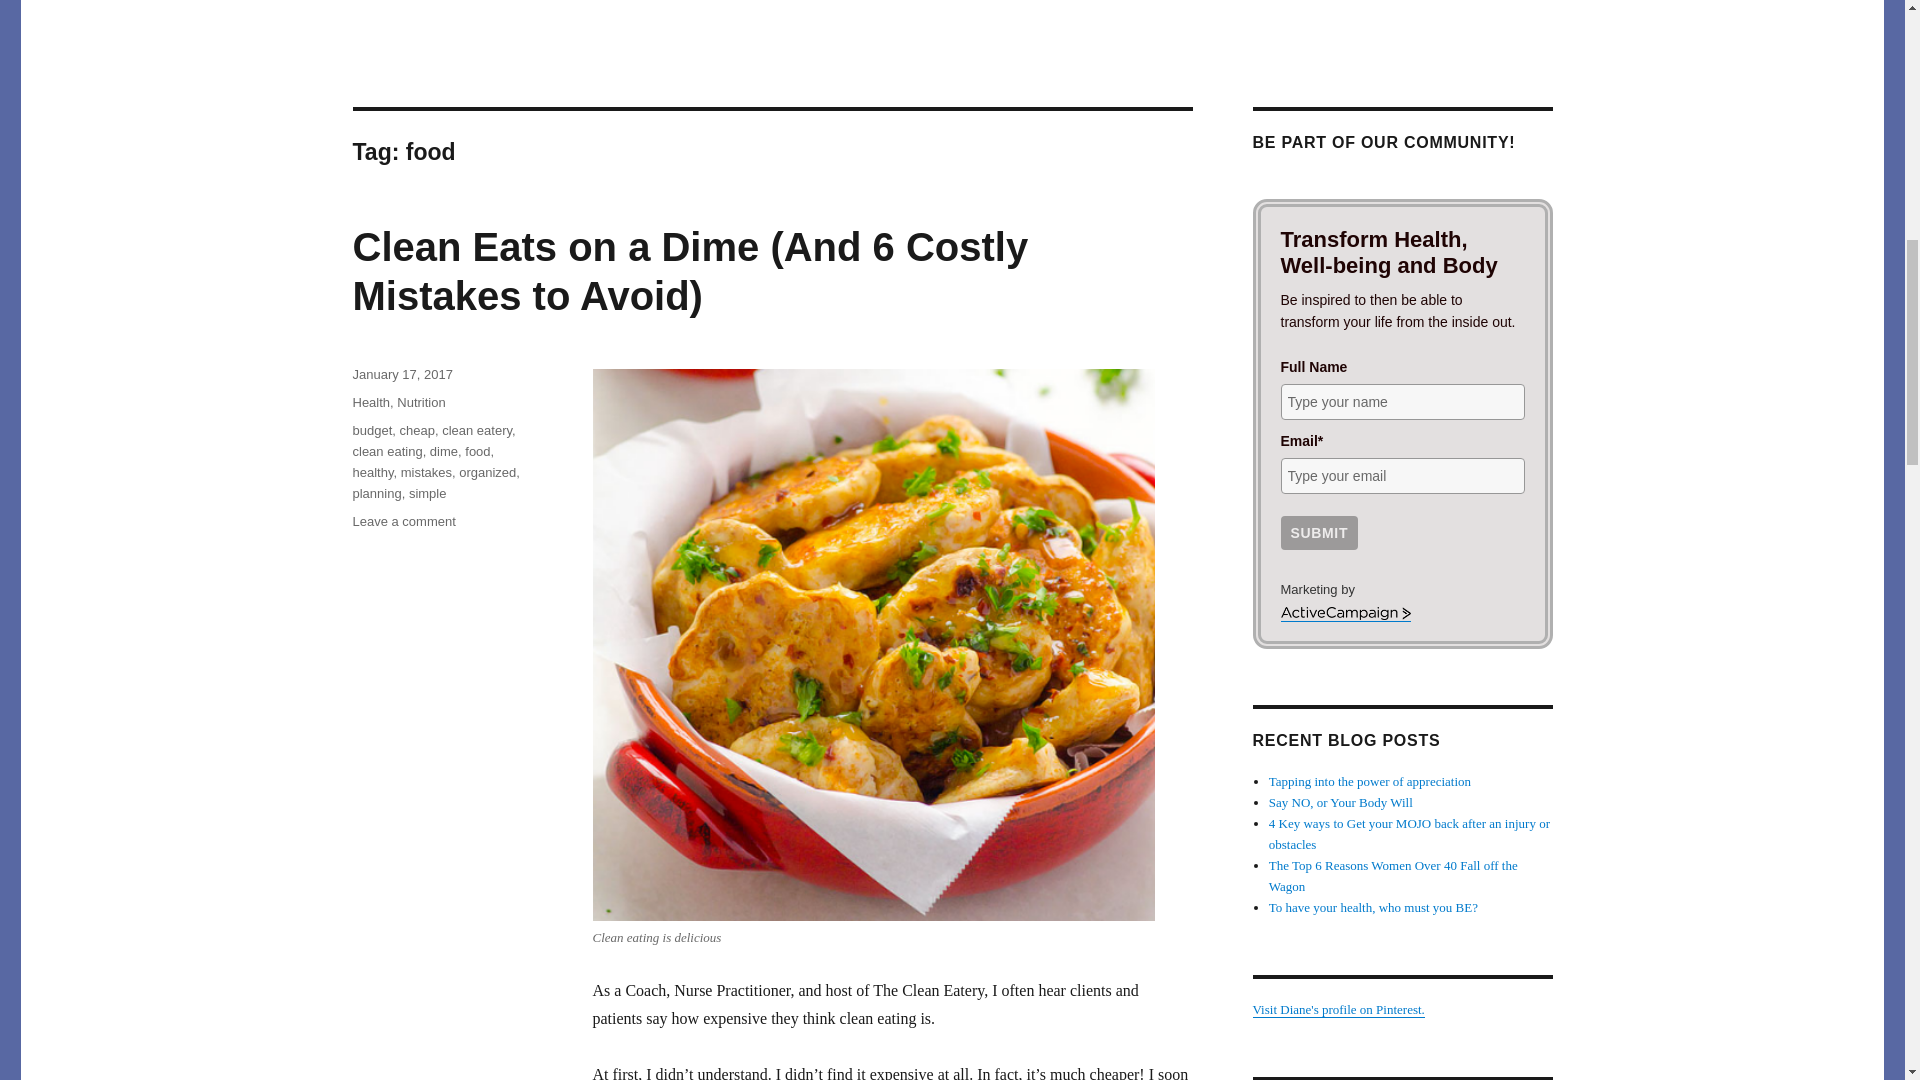 The width and height of the screenshot is (1920, 1080). What do you see at coordinates (1318, 532) in the screenshot?
I see `SUBMIT` at bounding box center [1318, 532].